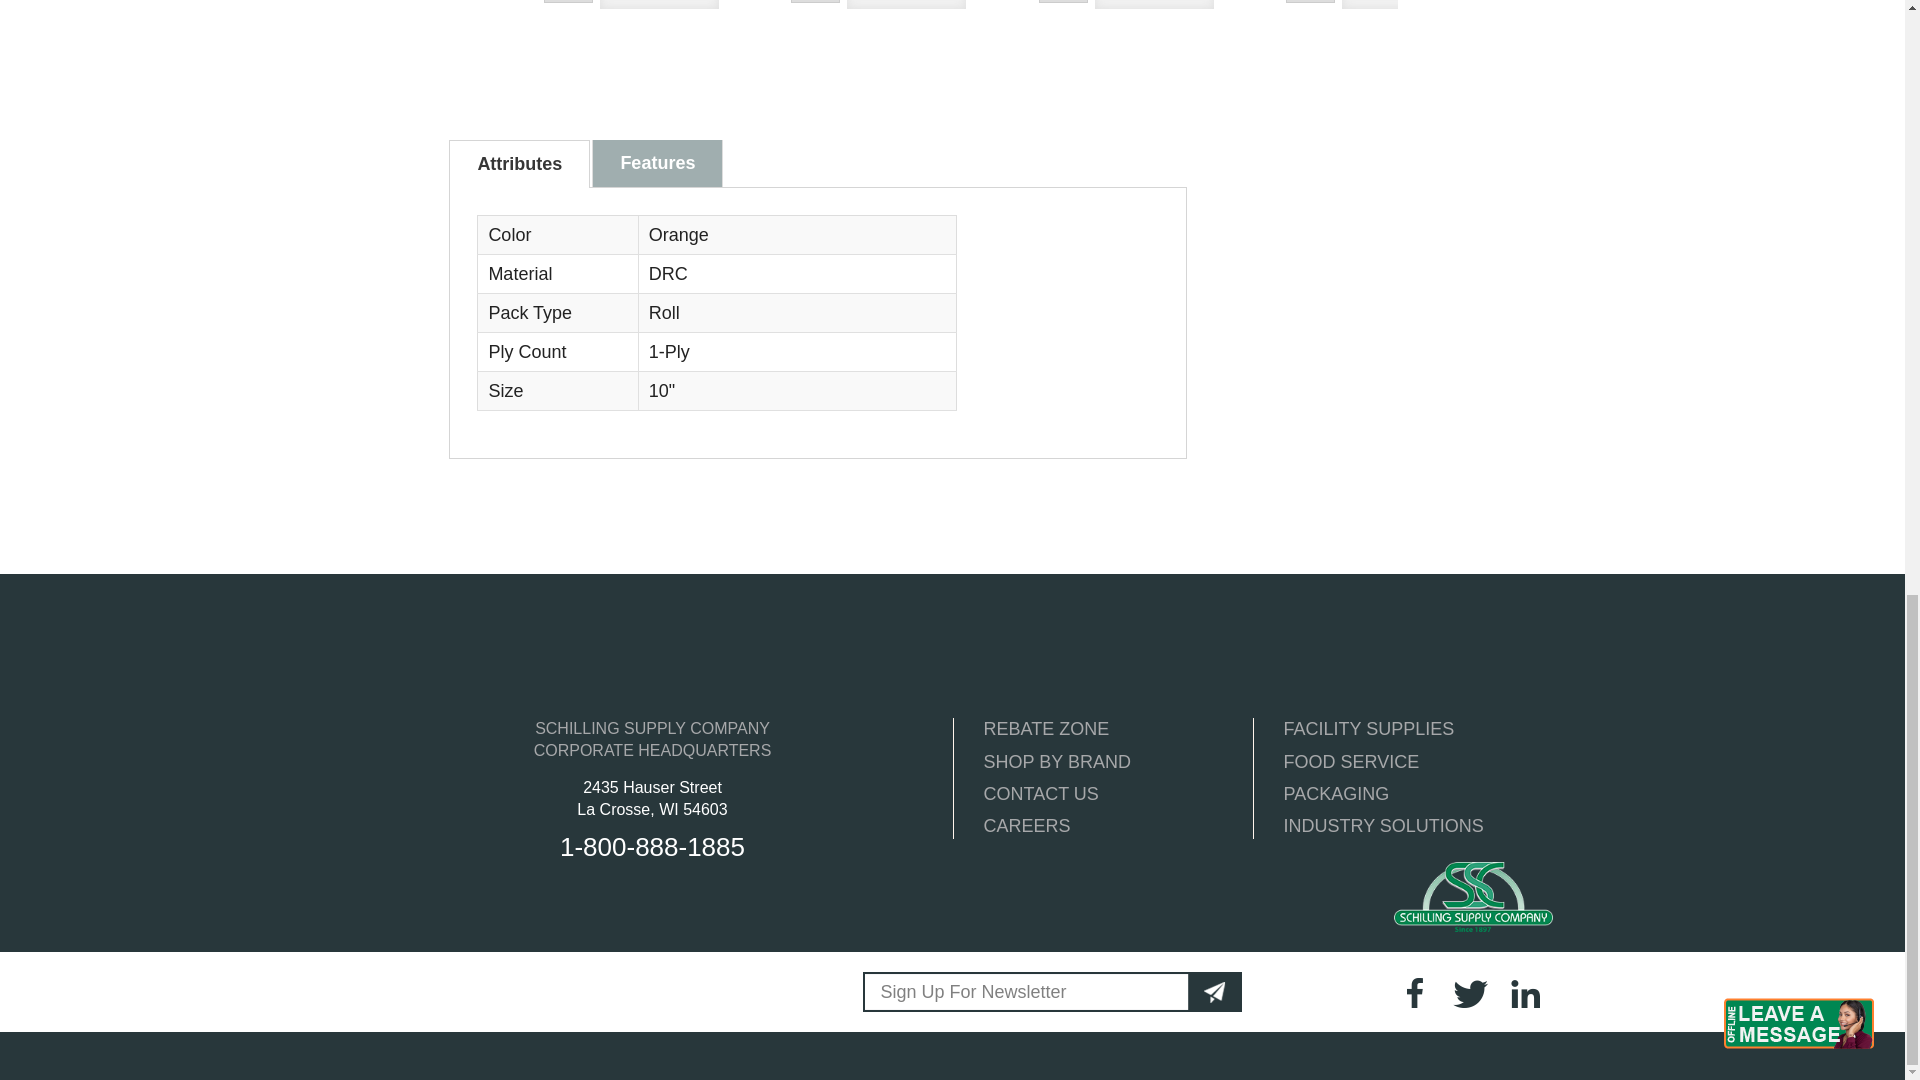  Describe the element at coordinates (1800, 1023) in the screenshot. I see `Live chat offline` at that location.